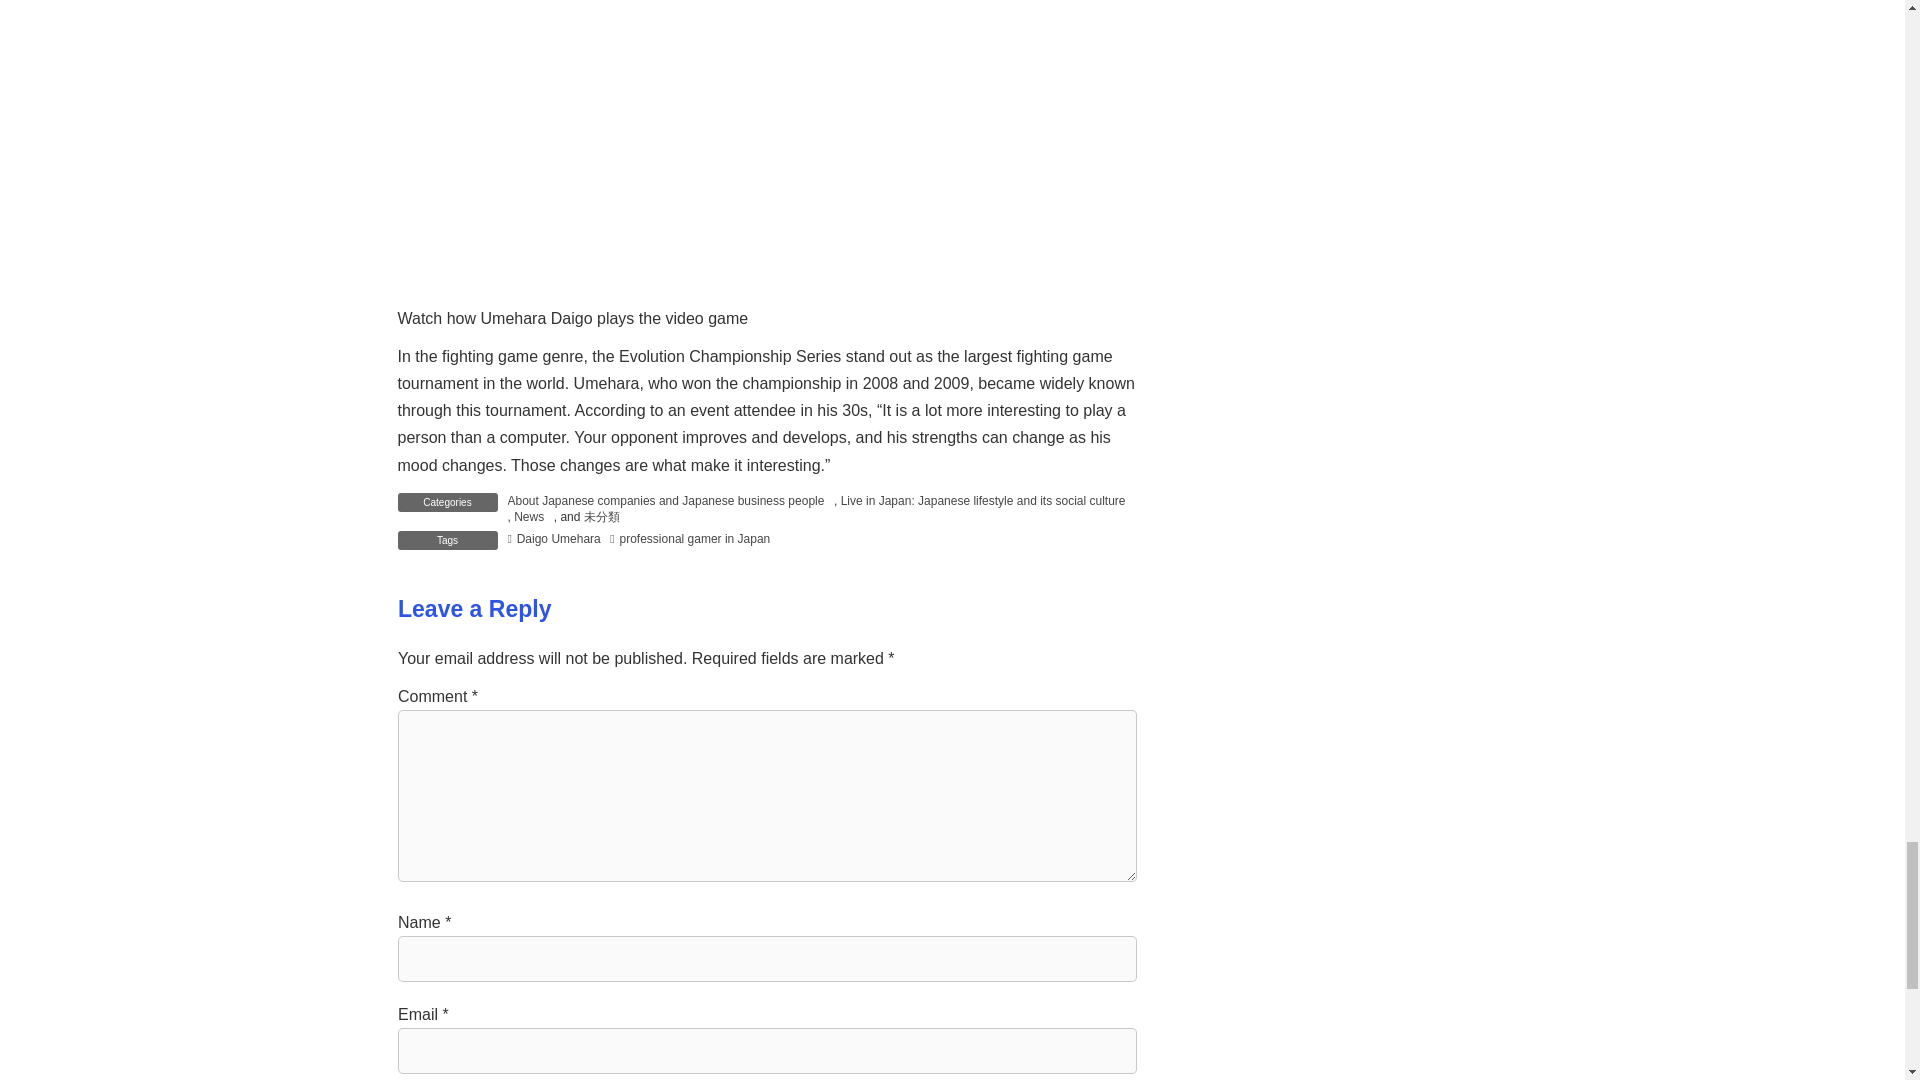 The height and width of the screenshot is (1080, 1920). What do you see at coordinates (528, 516) in the screenshot?
I see `News` at bounding box center [528, 516].